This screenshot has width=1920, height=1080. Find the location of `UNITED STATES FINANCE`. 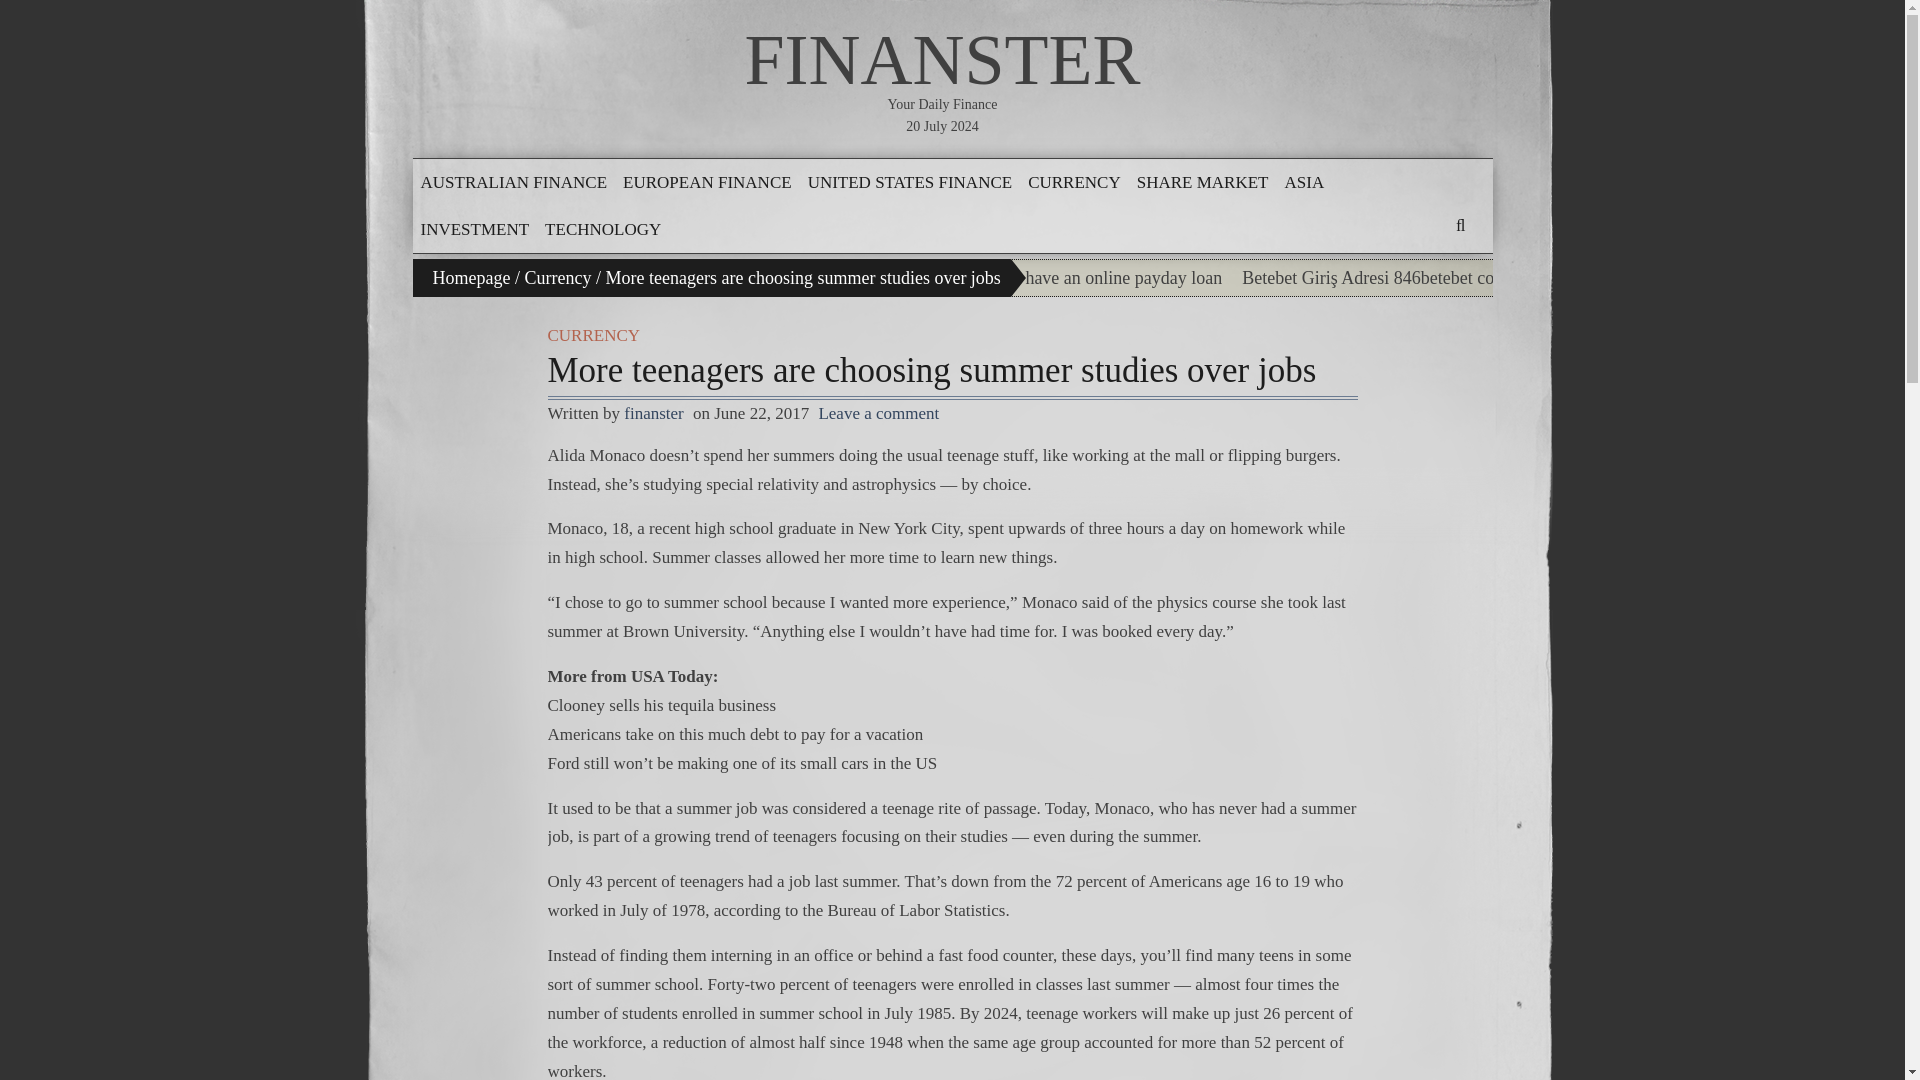

UNITED STATES FINANCE is located at coordinates (910, 182).